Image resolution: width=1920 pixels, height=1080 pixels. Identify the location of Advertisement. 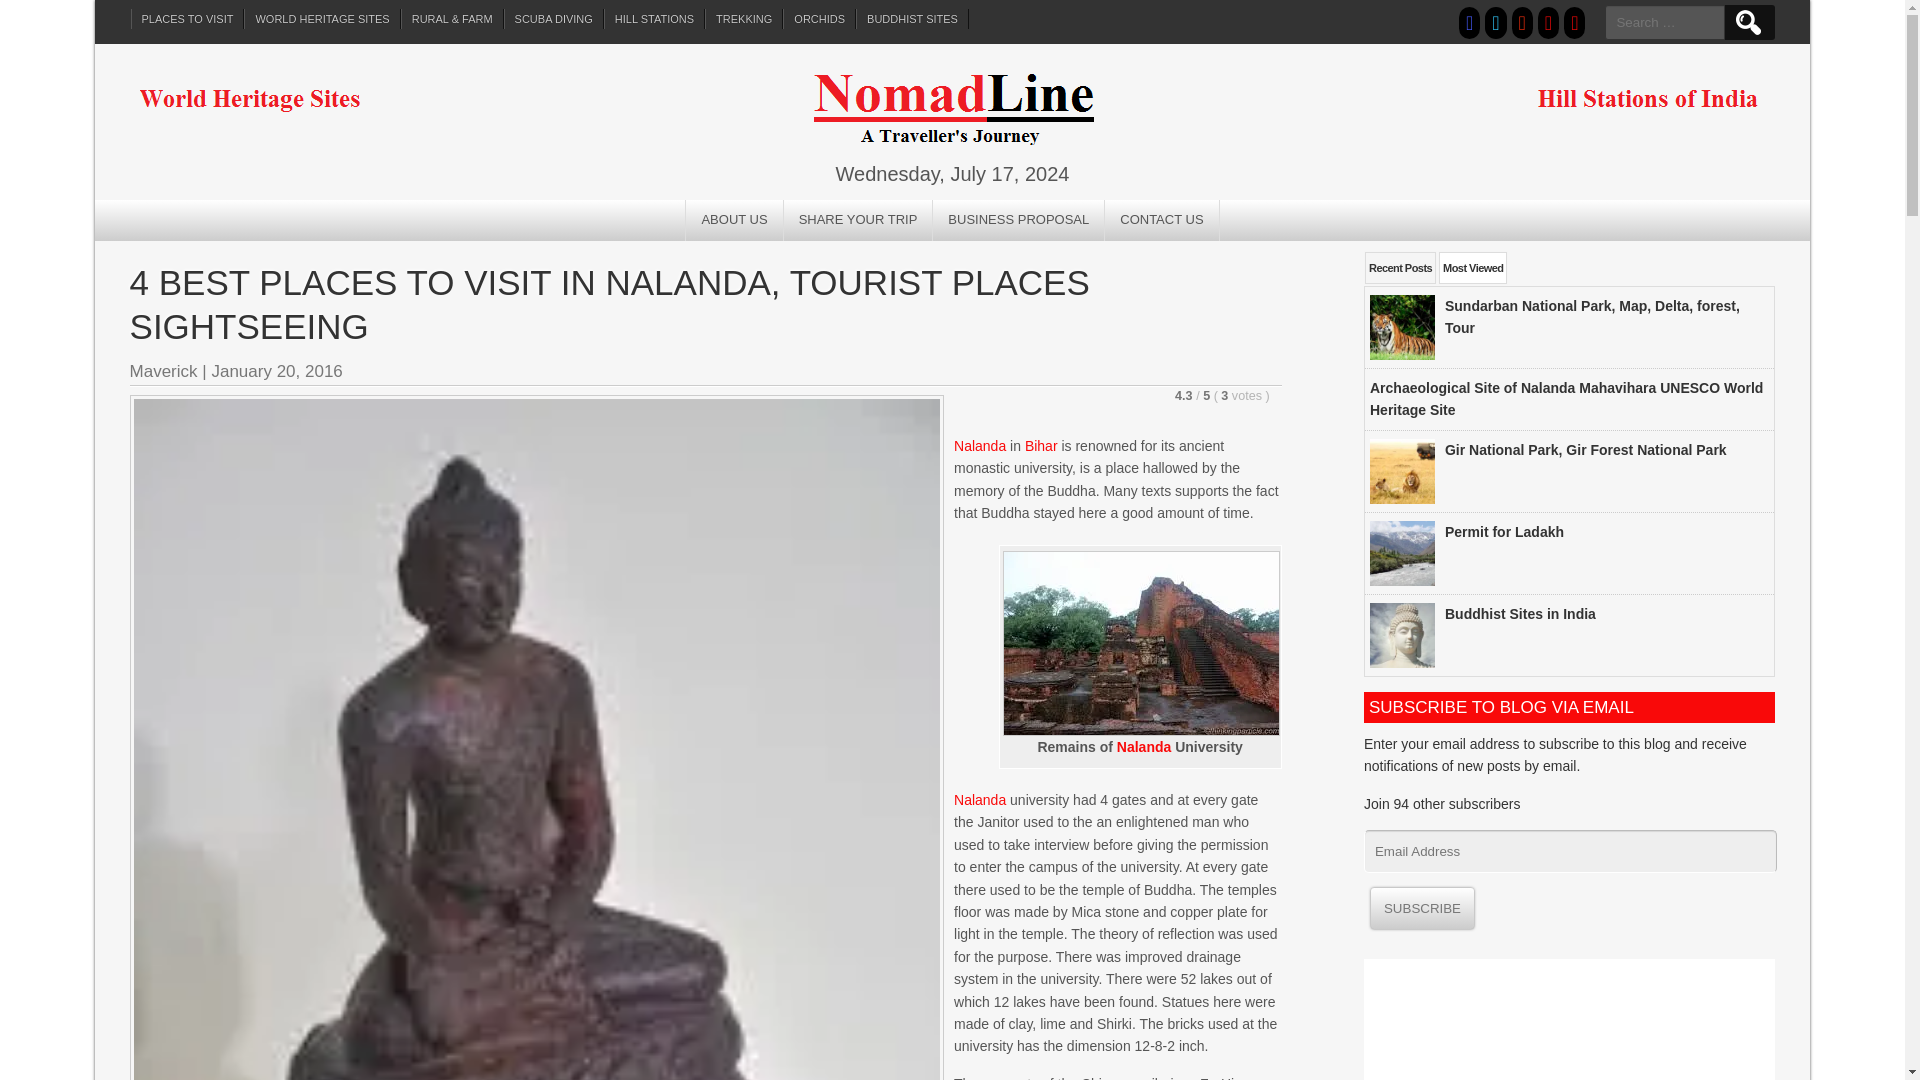
(1568, 1020).